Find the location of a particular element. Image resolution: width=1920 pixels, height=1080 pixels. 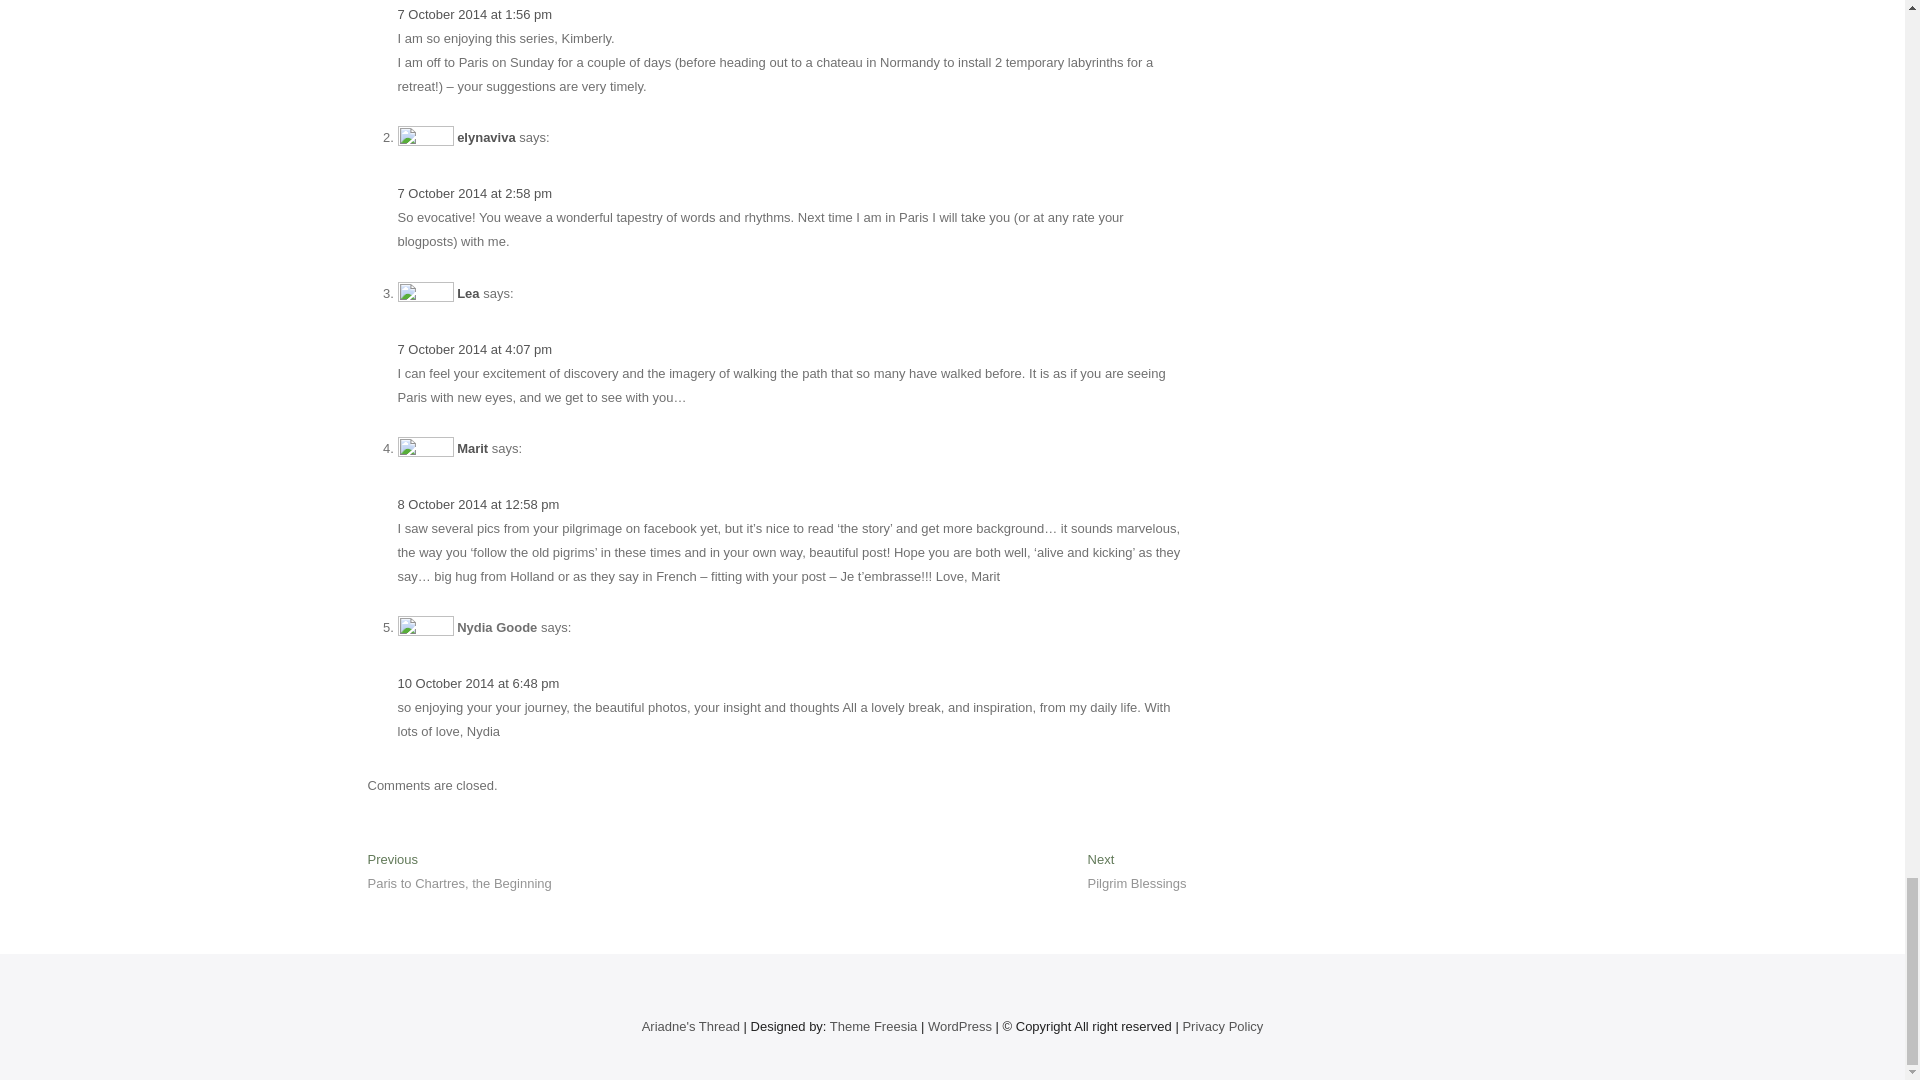

Privacy Policy is located at coordinates (474, 350).